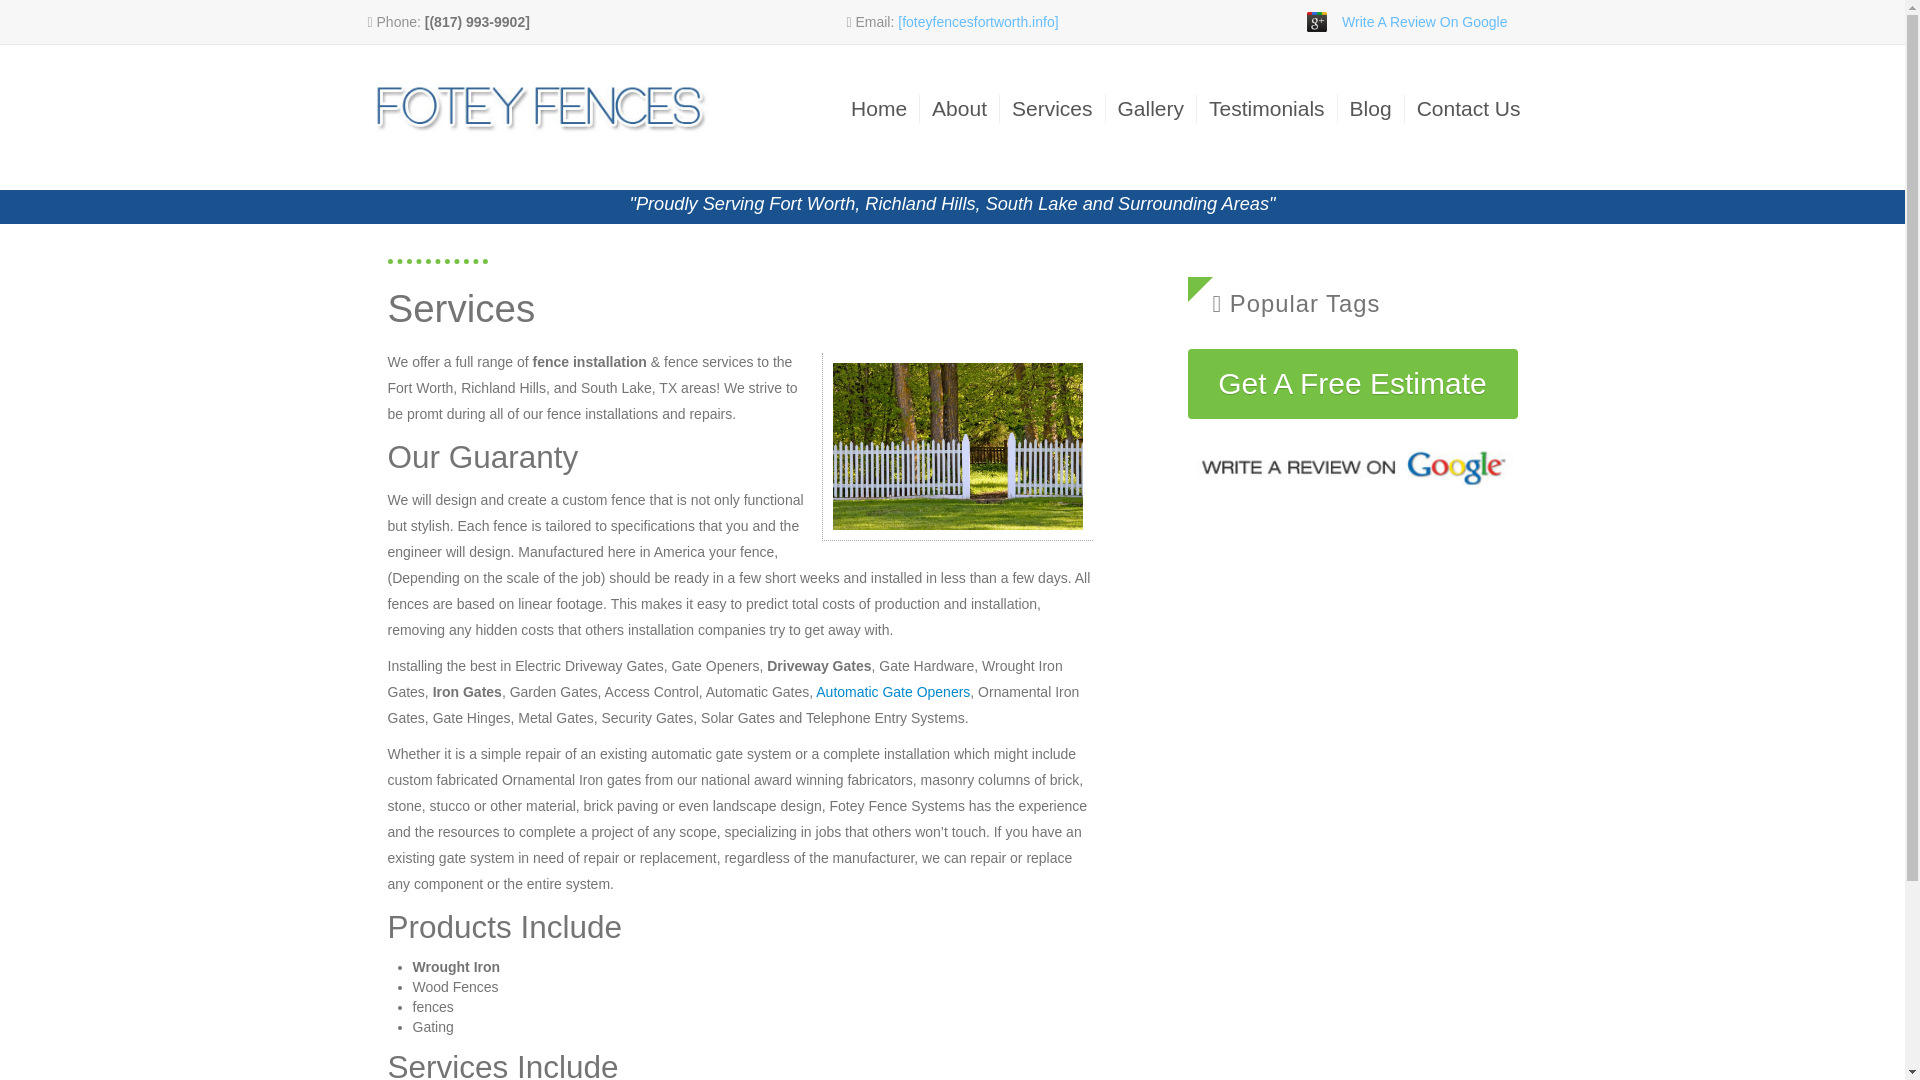 The image size is (1920, 1080). I want to click on Gallery, so click(1150, 108).